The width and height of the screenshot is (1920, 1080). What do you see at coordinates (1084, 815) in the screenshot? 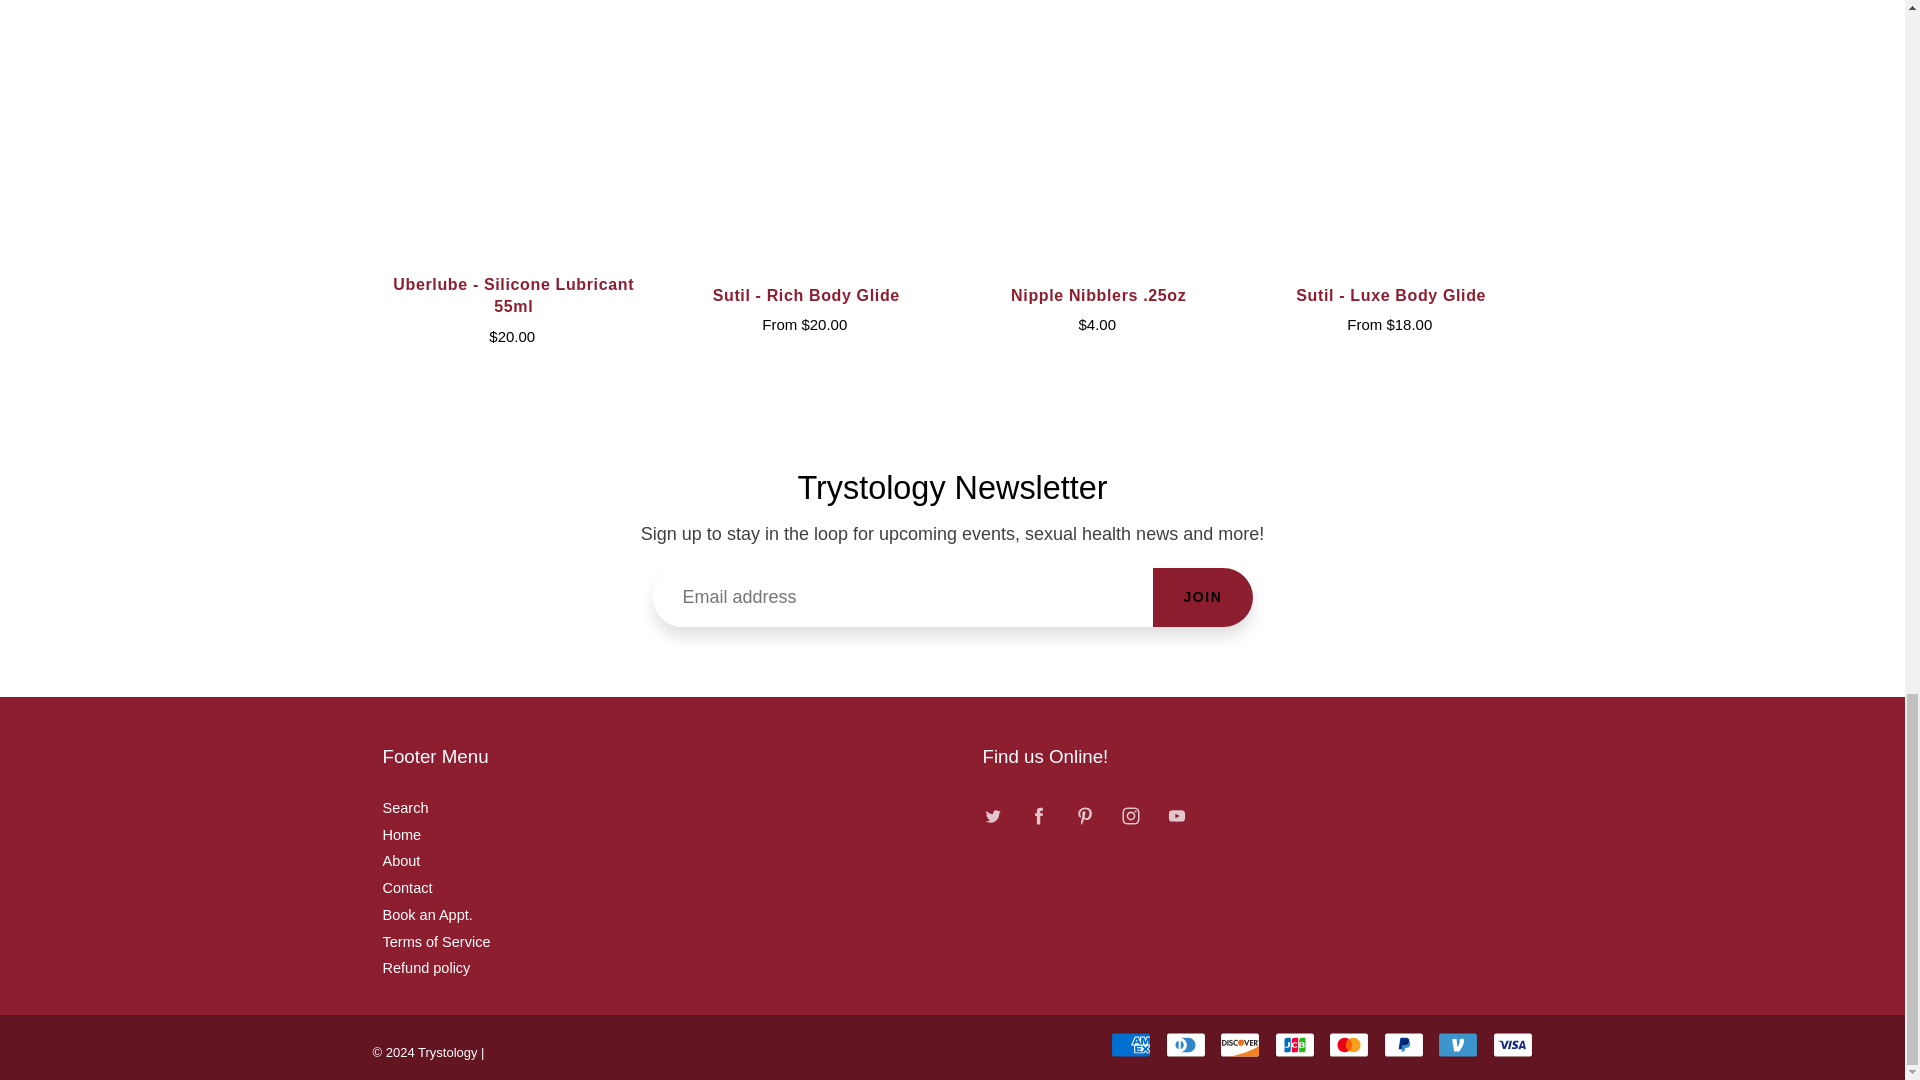
I see `Pinterest` at bounding box center [1084, 815].